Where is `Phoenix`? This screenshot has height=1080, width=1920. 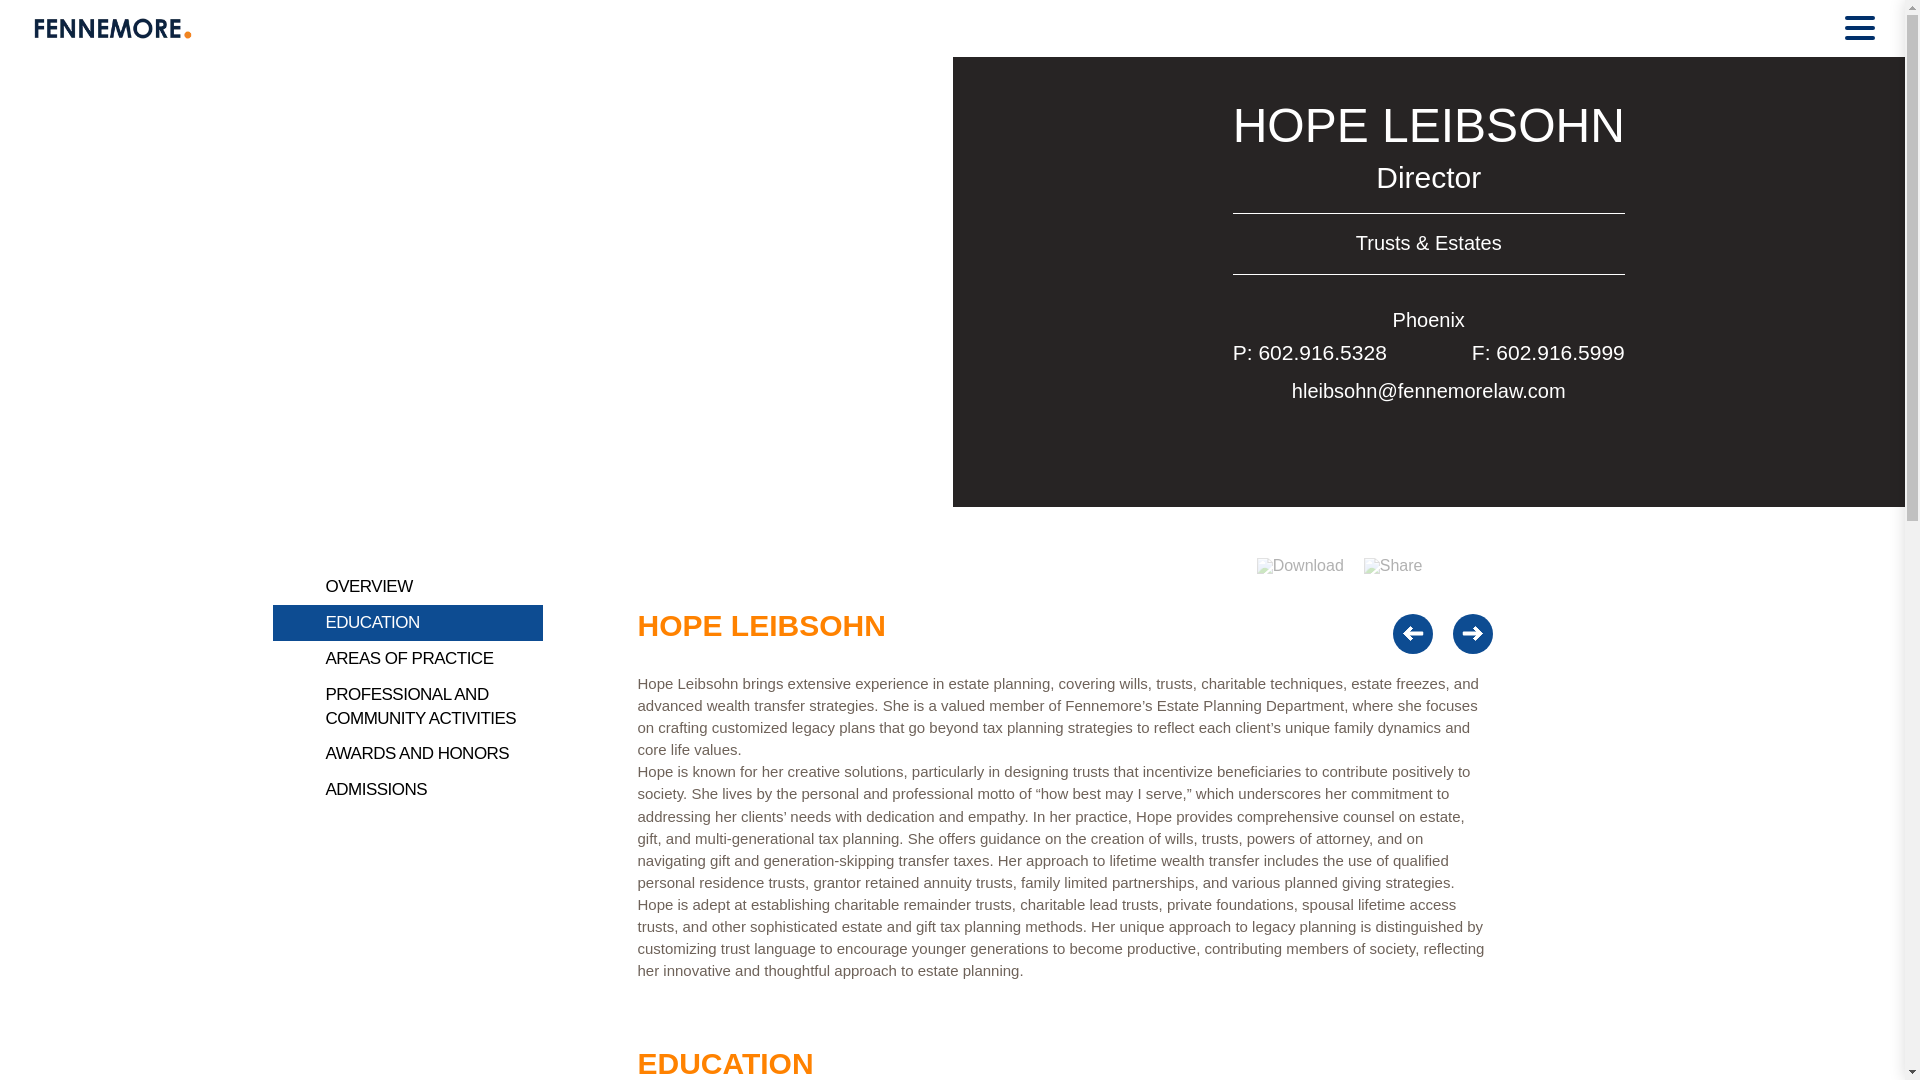
Phoenix is located at coordinates (1428, 319).